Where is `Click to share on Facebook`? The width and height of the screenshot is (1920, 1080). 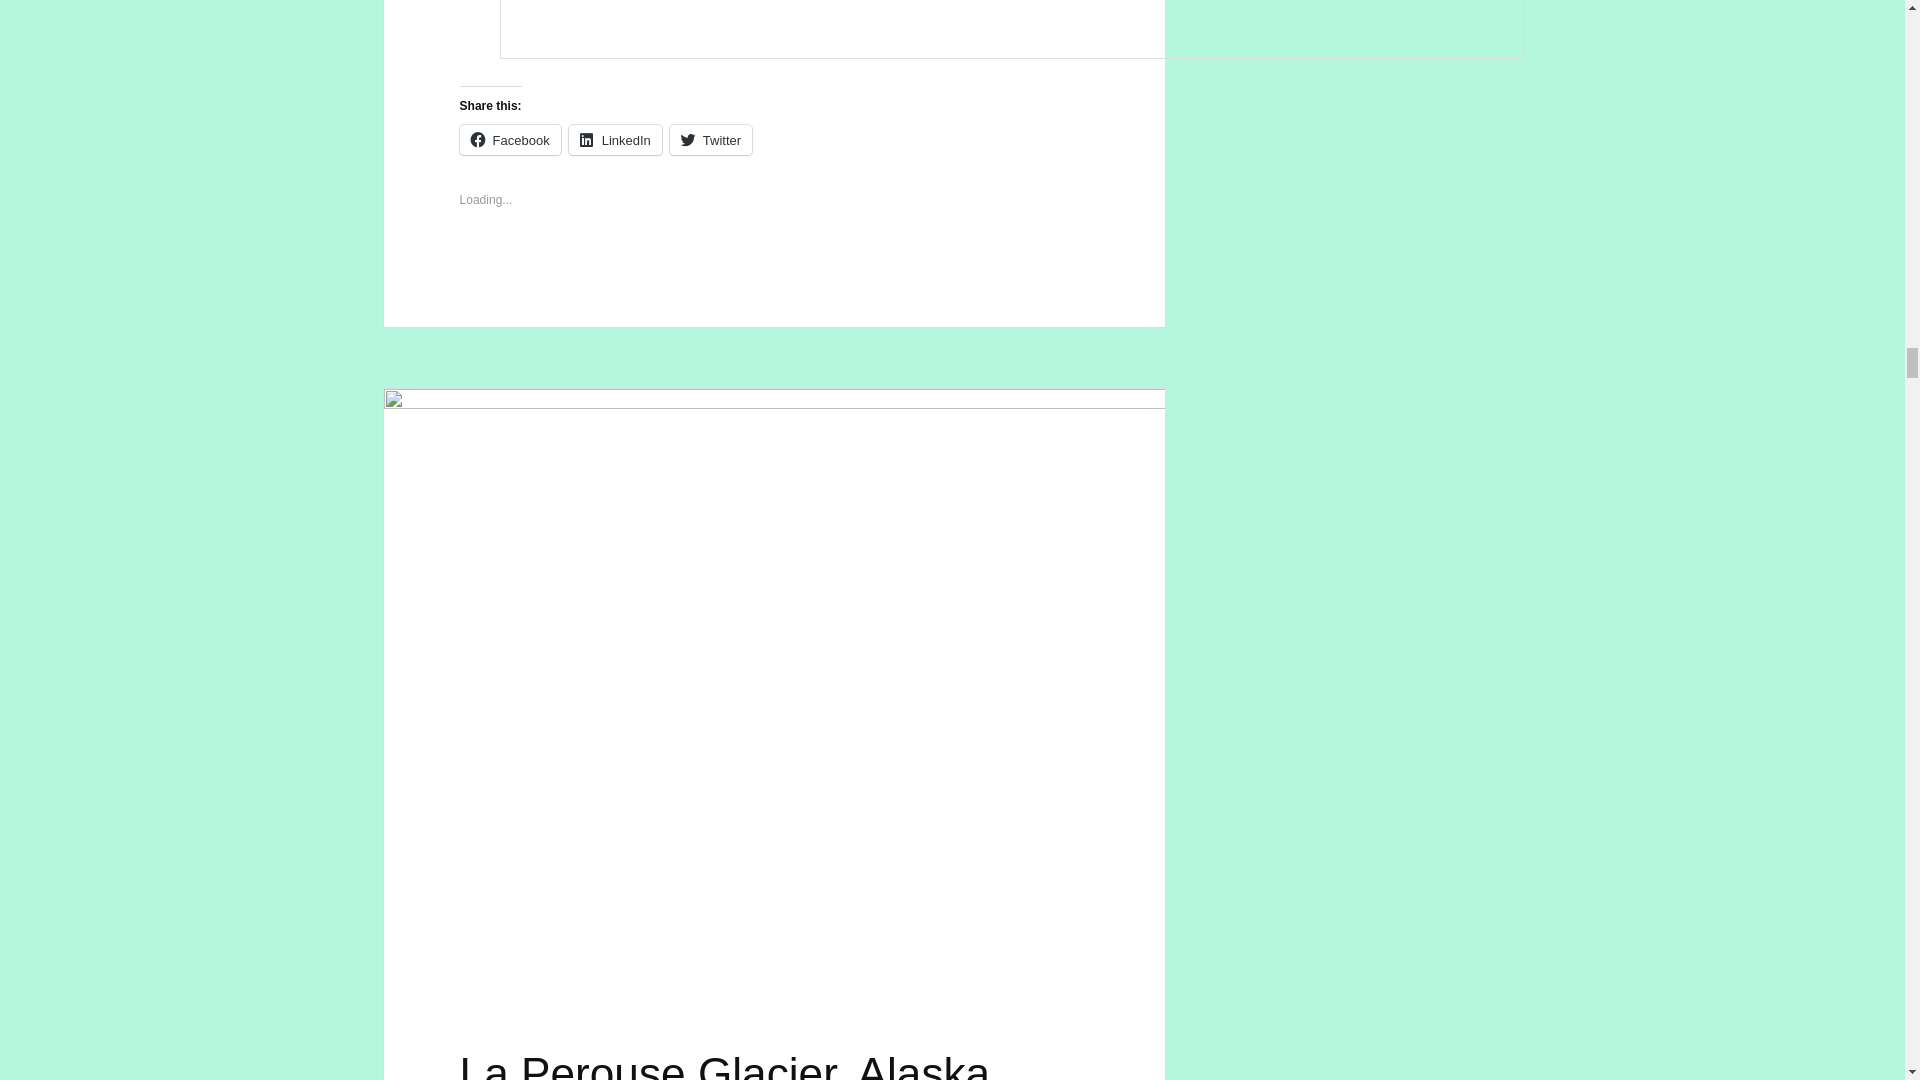
Click to share on Facebook is located at coordinates (510, 140).